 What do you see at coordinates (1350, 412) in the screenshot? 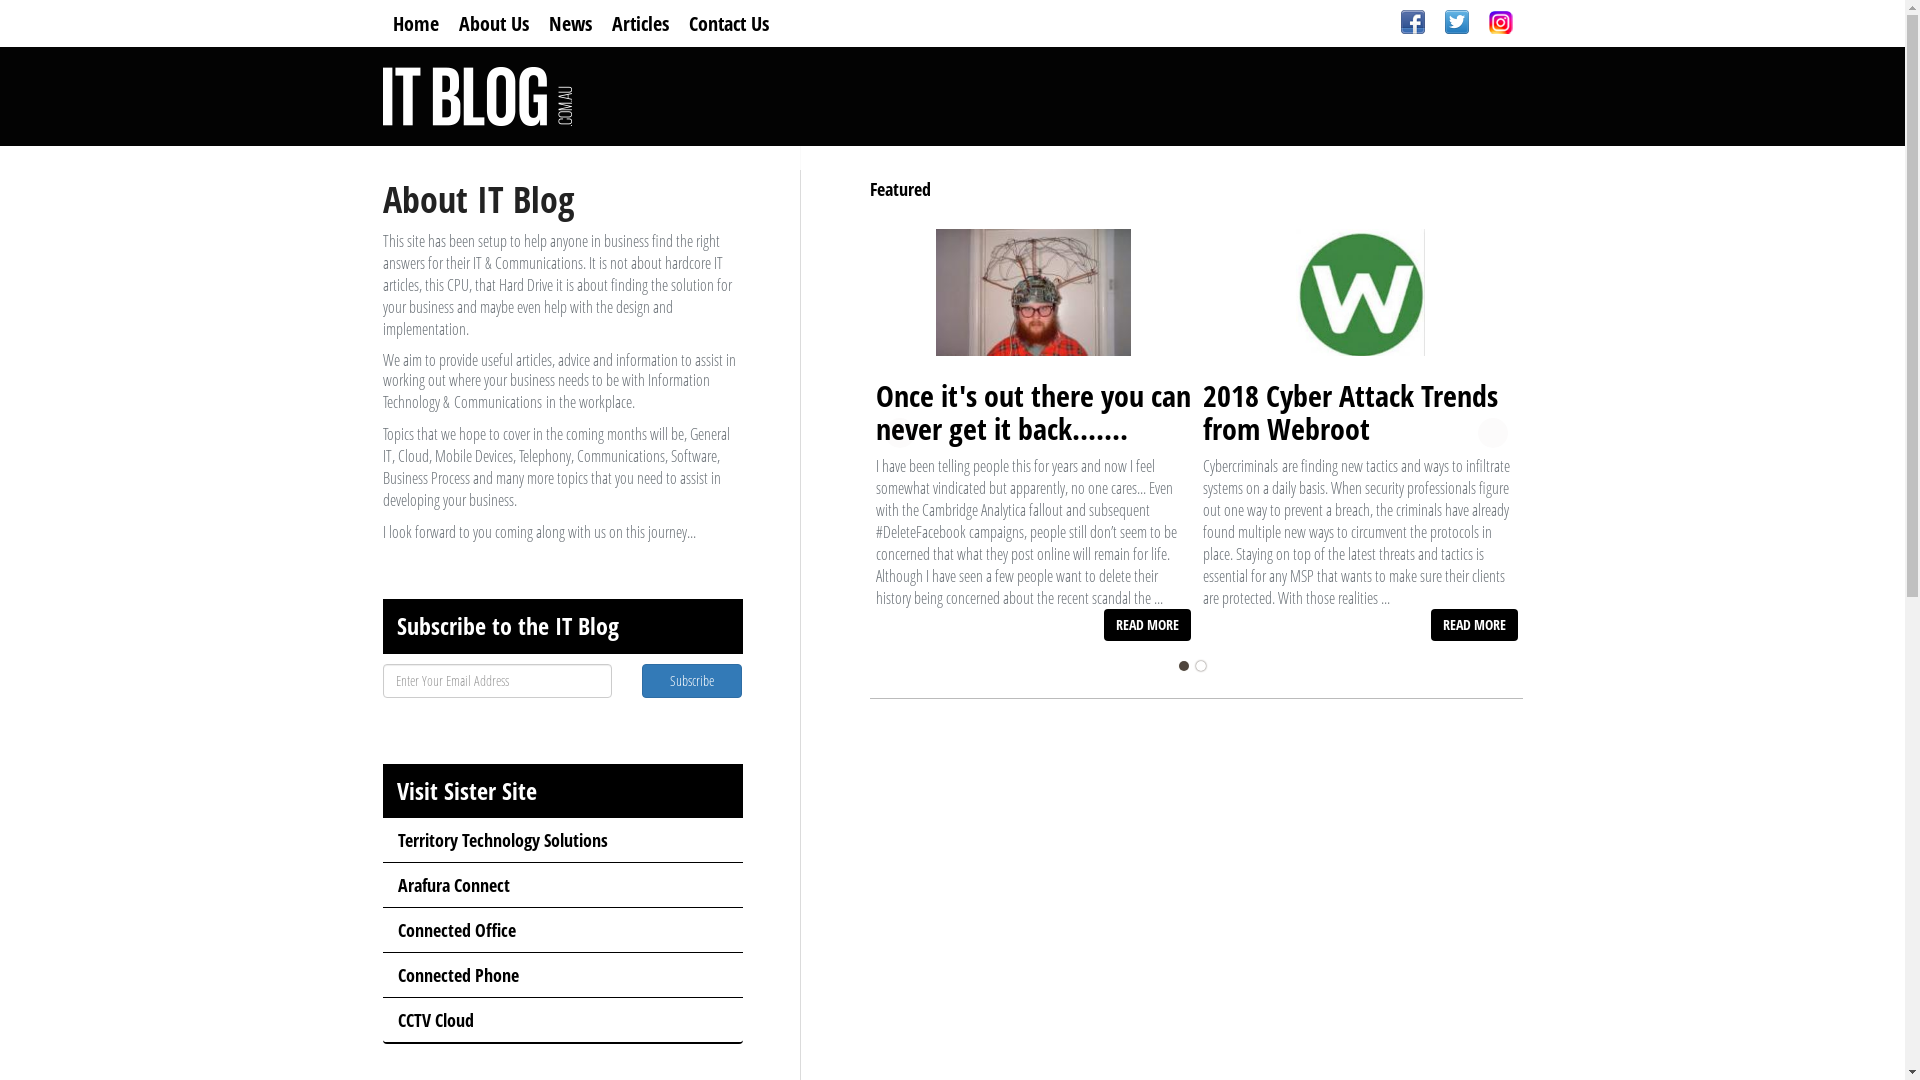
I see `2018 Cyber Attack Trends from Webroot` at bounding box center [1350, 412].